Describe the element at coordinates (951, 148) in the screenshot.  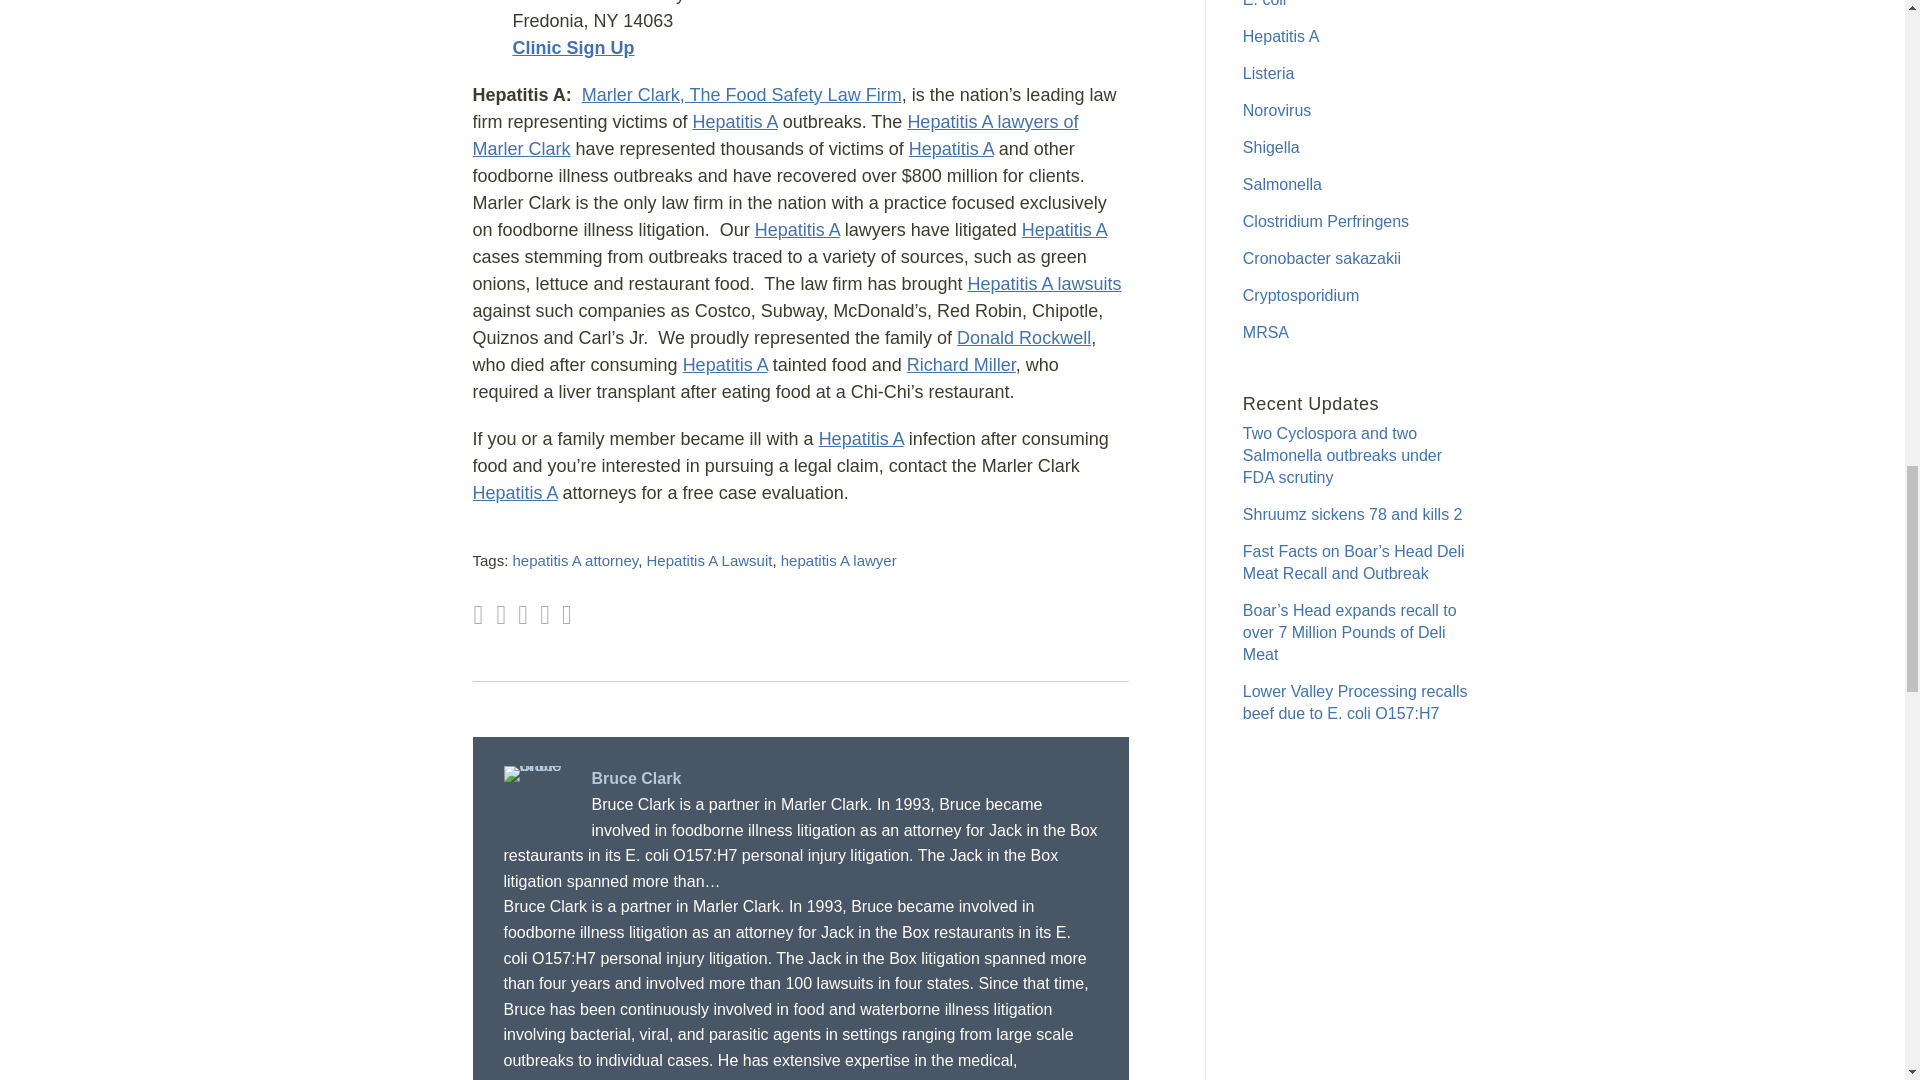
I see `Hepatitis A` at that location.